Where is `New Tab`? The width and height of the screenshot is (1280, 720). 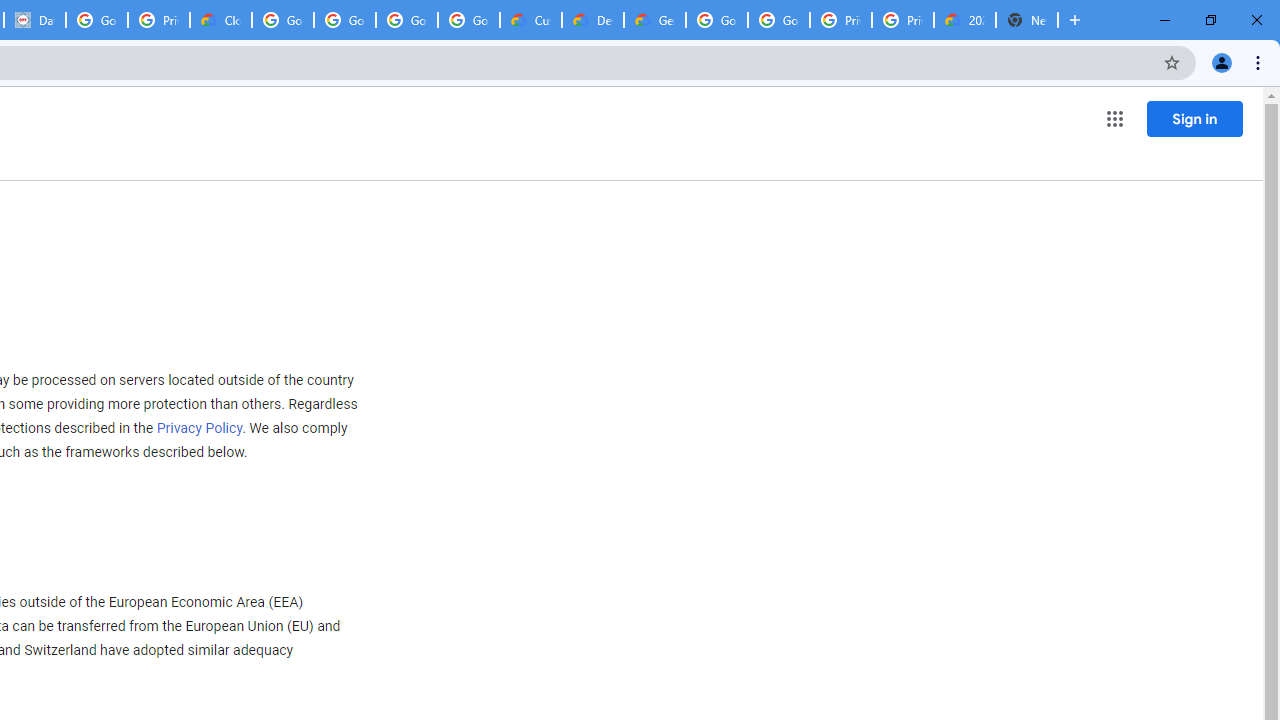 New Tab is located at coordinates (1026, 20).